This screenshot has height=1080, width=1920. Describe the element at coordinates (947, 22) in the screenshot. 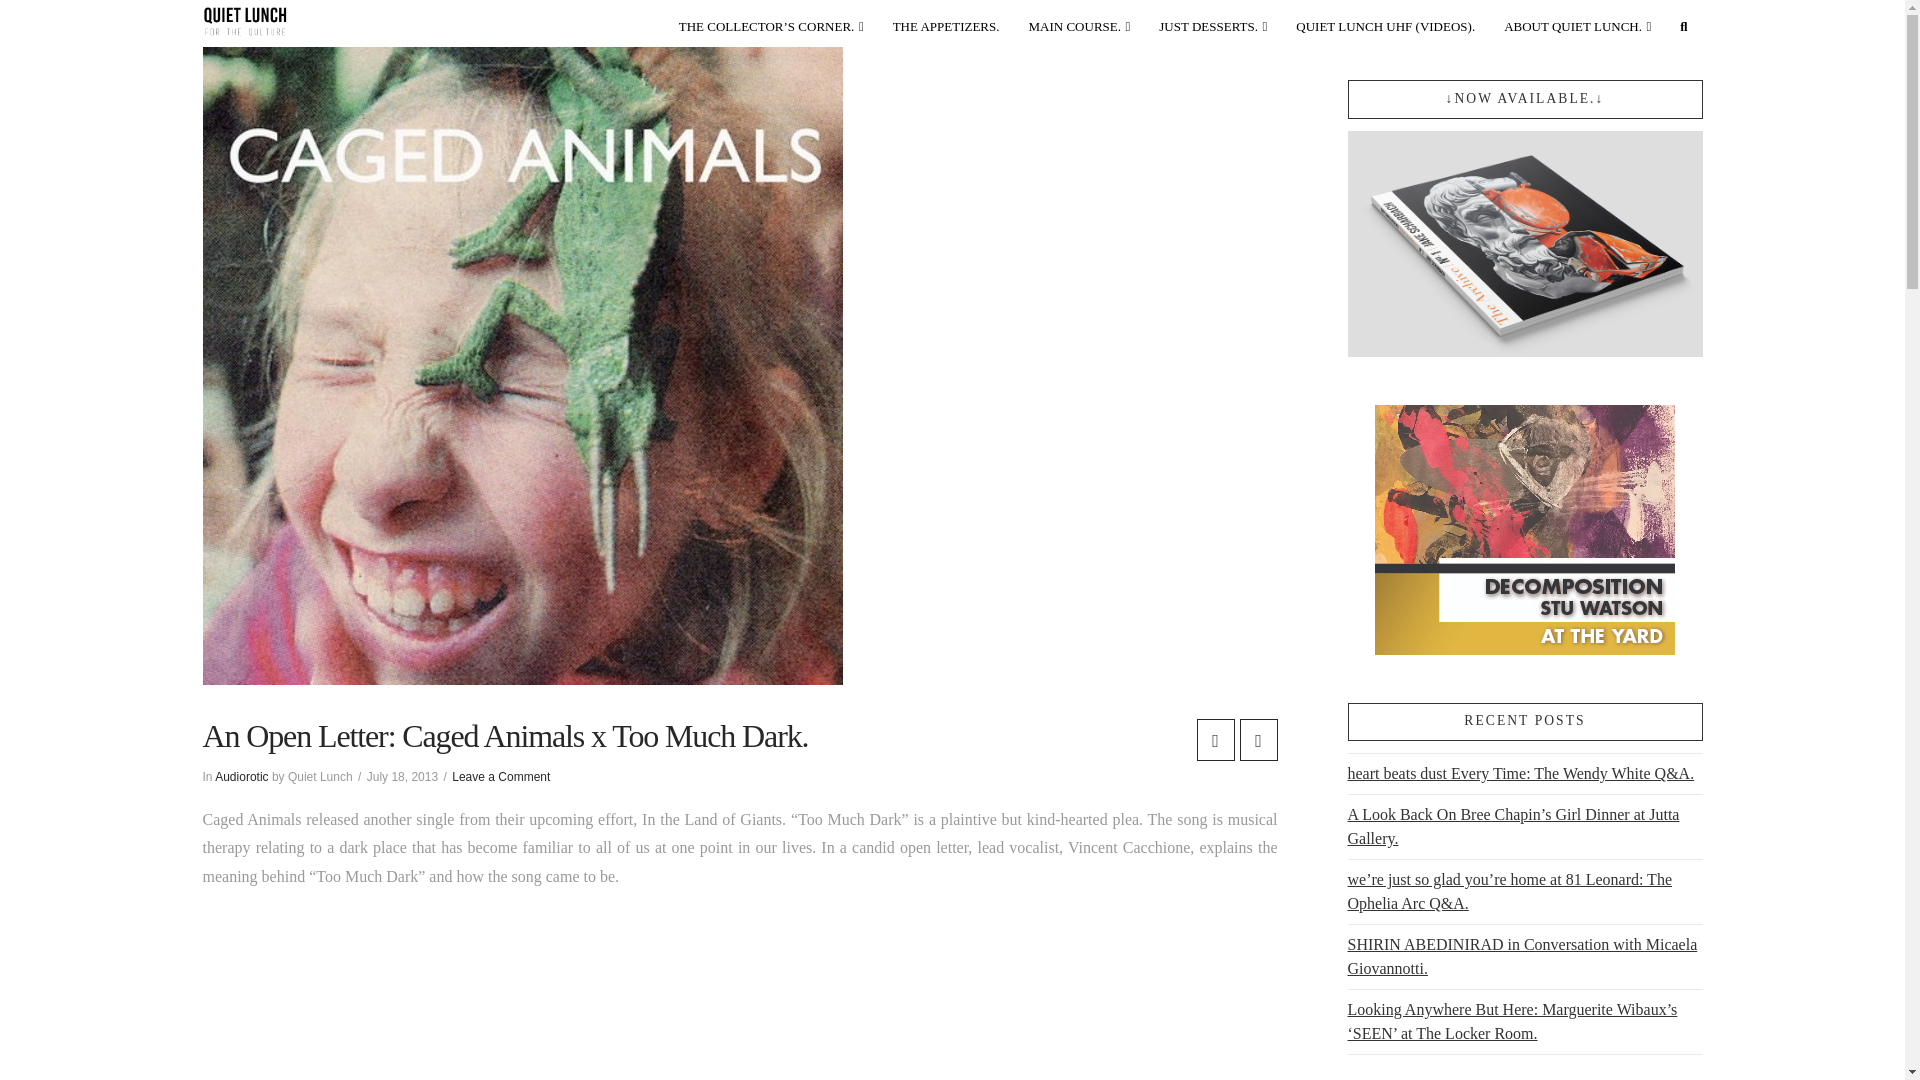

I see `Fresh Off The Menu` at that location.